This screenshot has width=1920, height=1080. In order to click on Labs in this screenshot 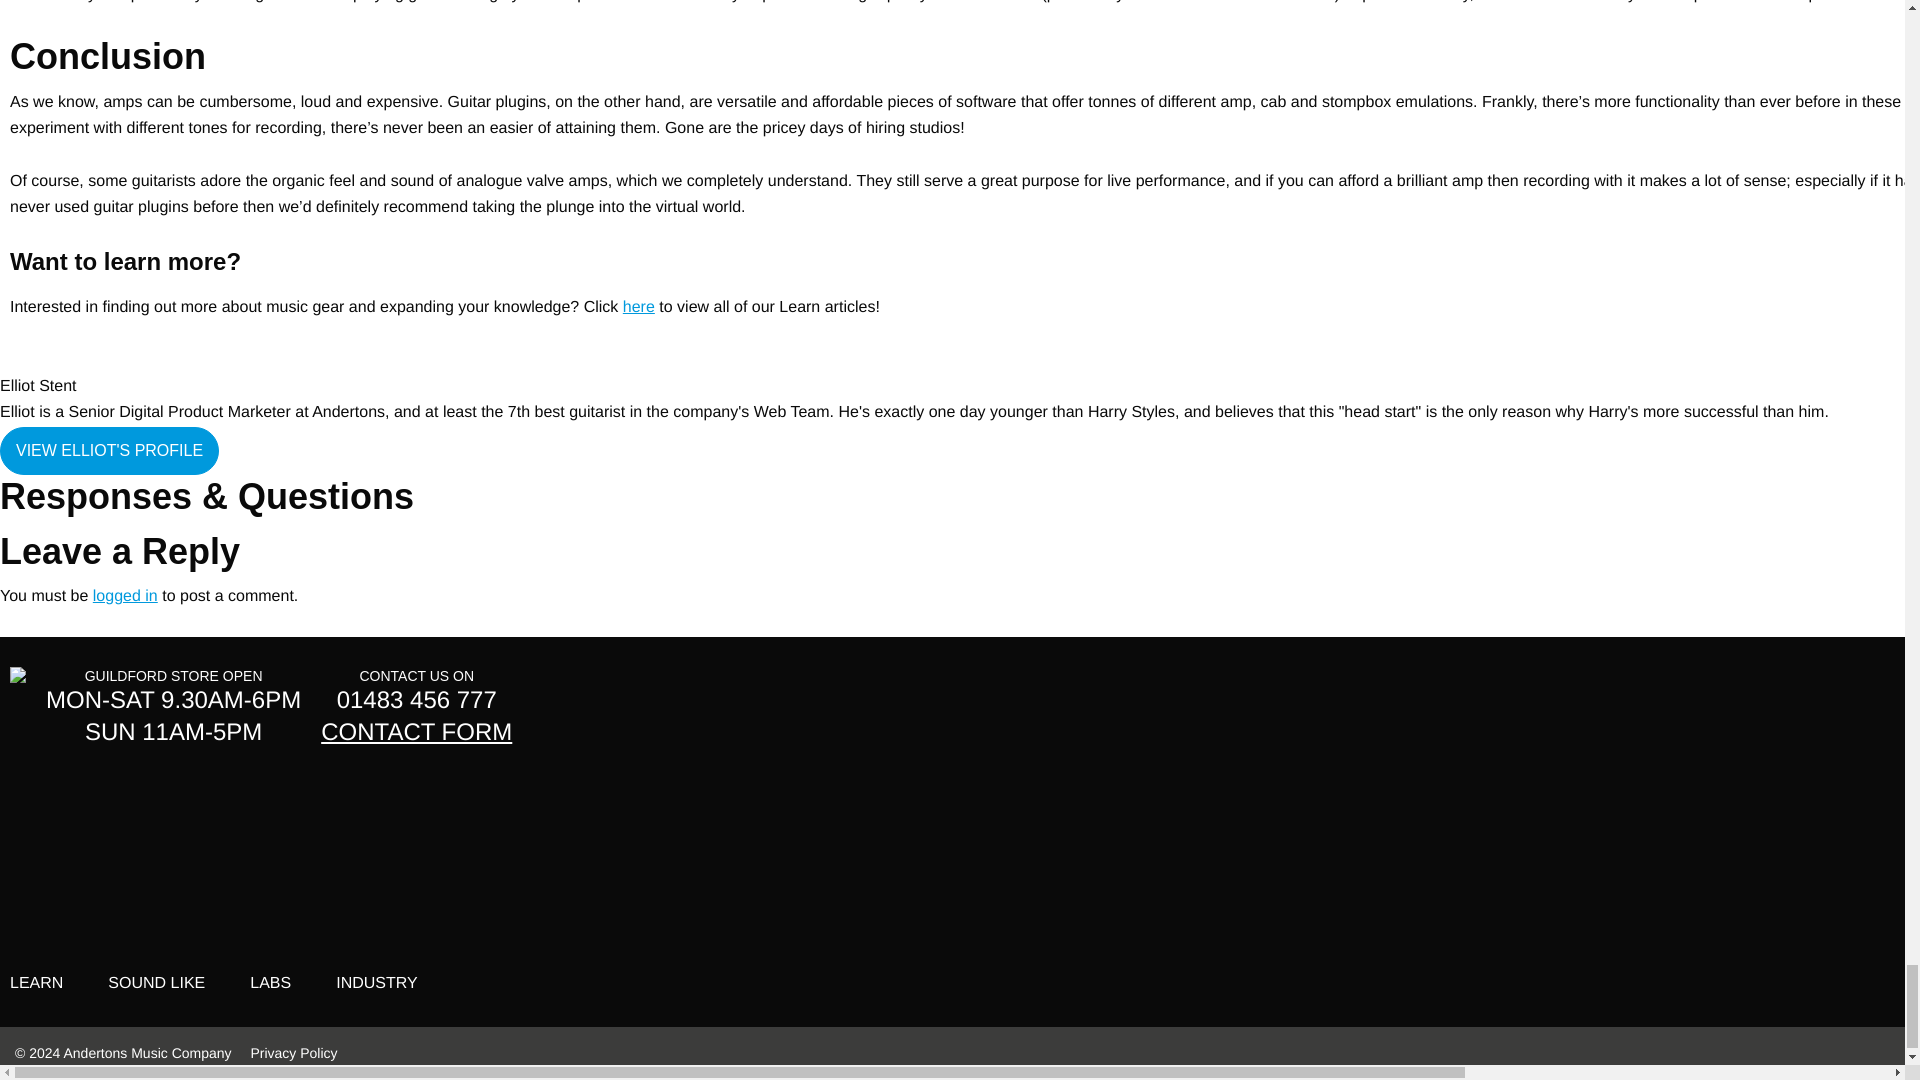, I will do `click(270, 983)`.